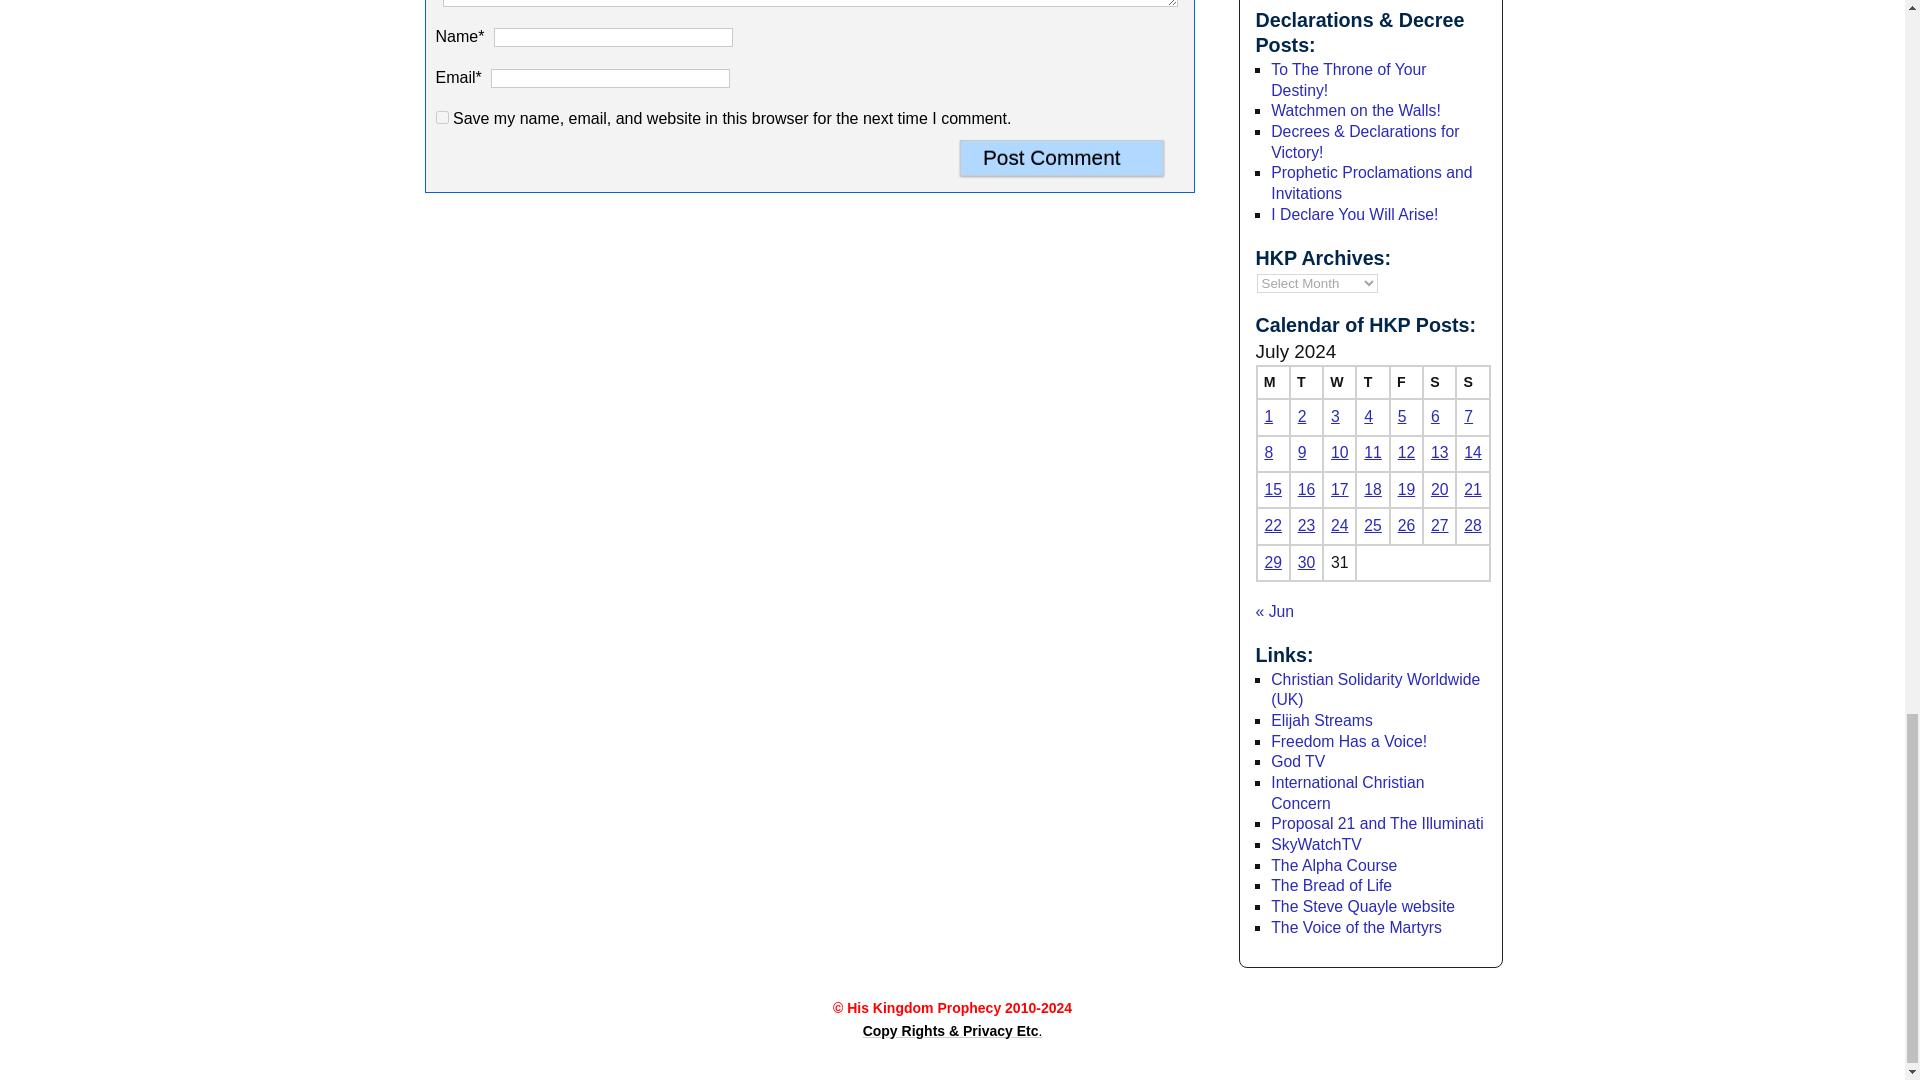 This screenshot has height=1080, width=1920. I want to click on Friday, so click(1406, 382).